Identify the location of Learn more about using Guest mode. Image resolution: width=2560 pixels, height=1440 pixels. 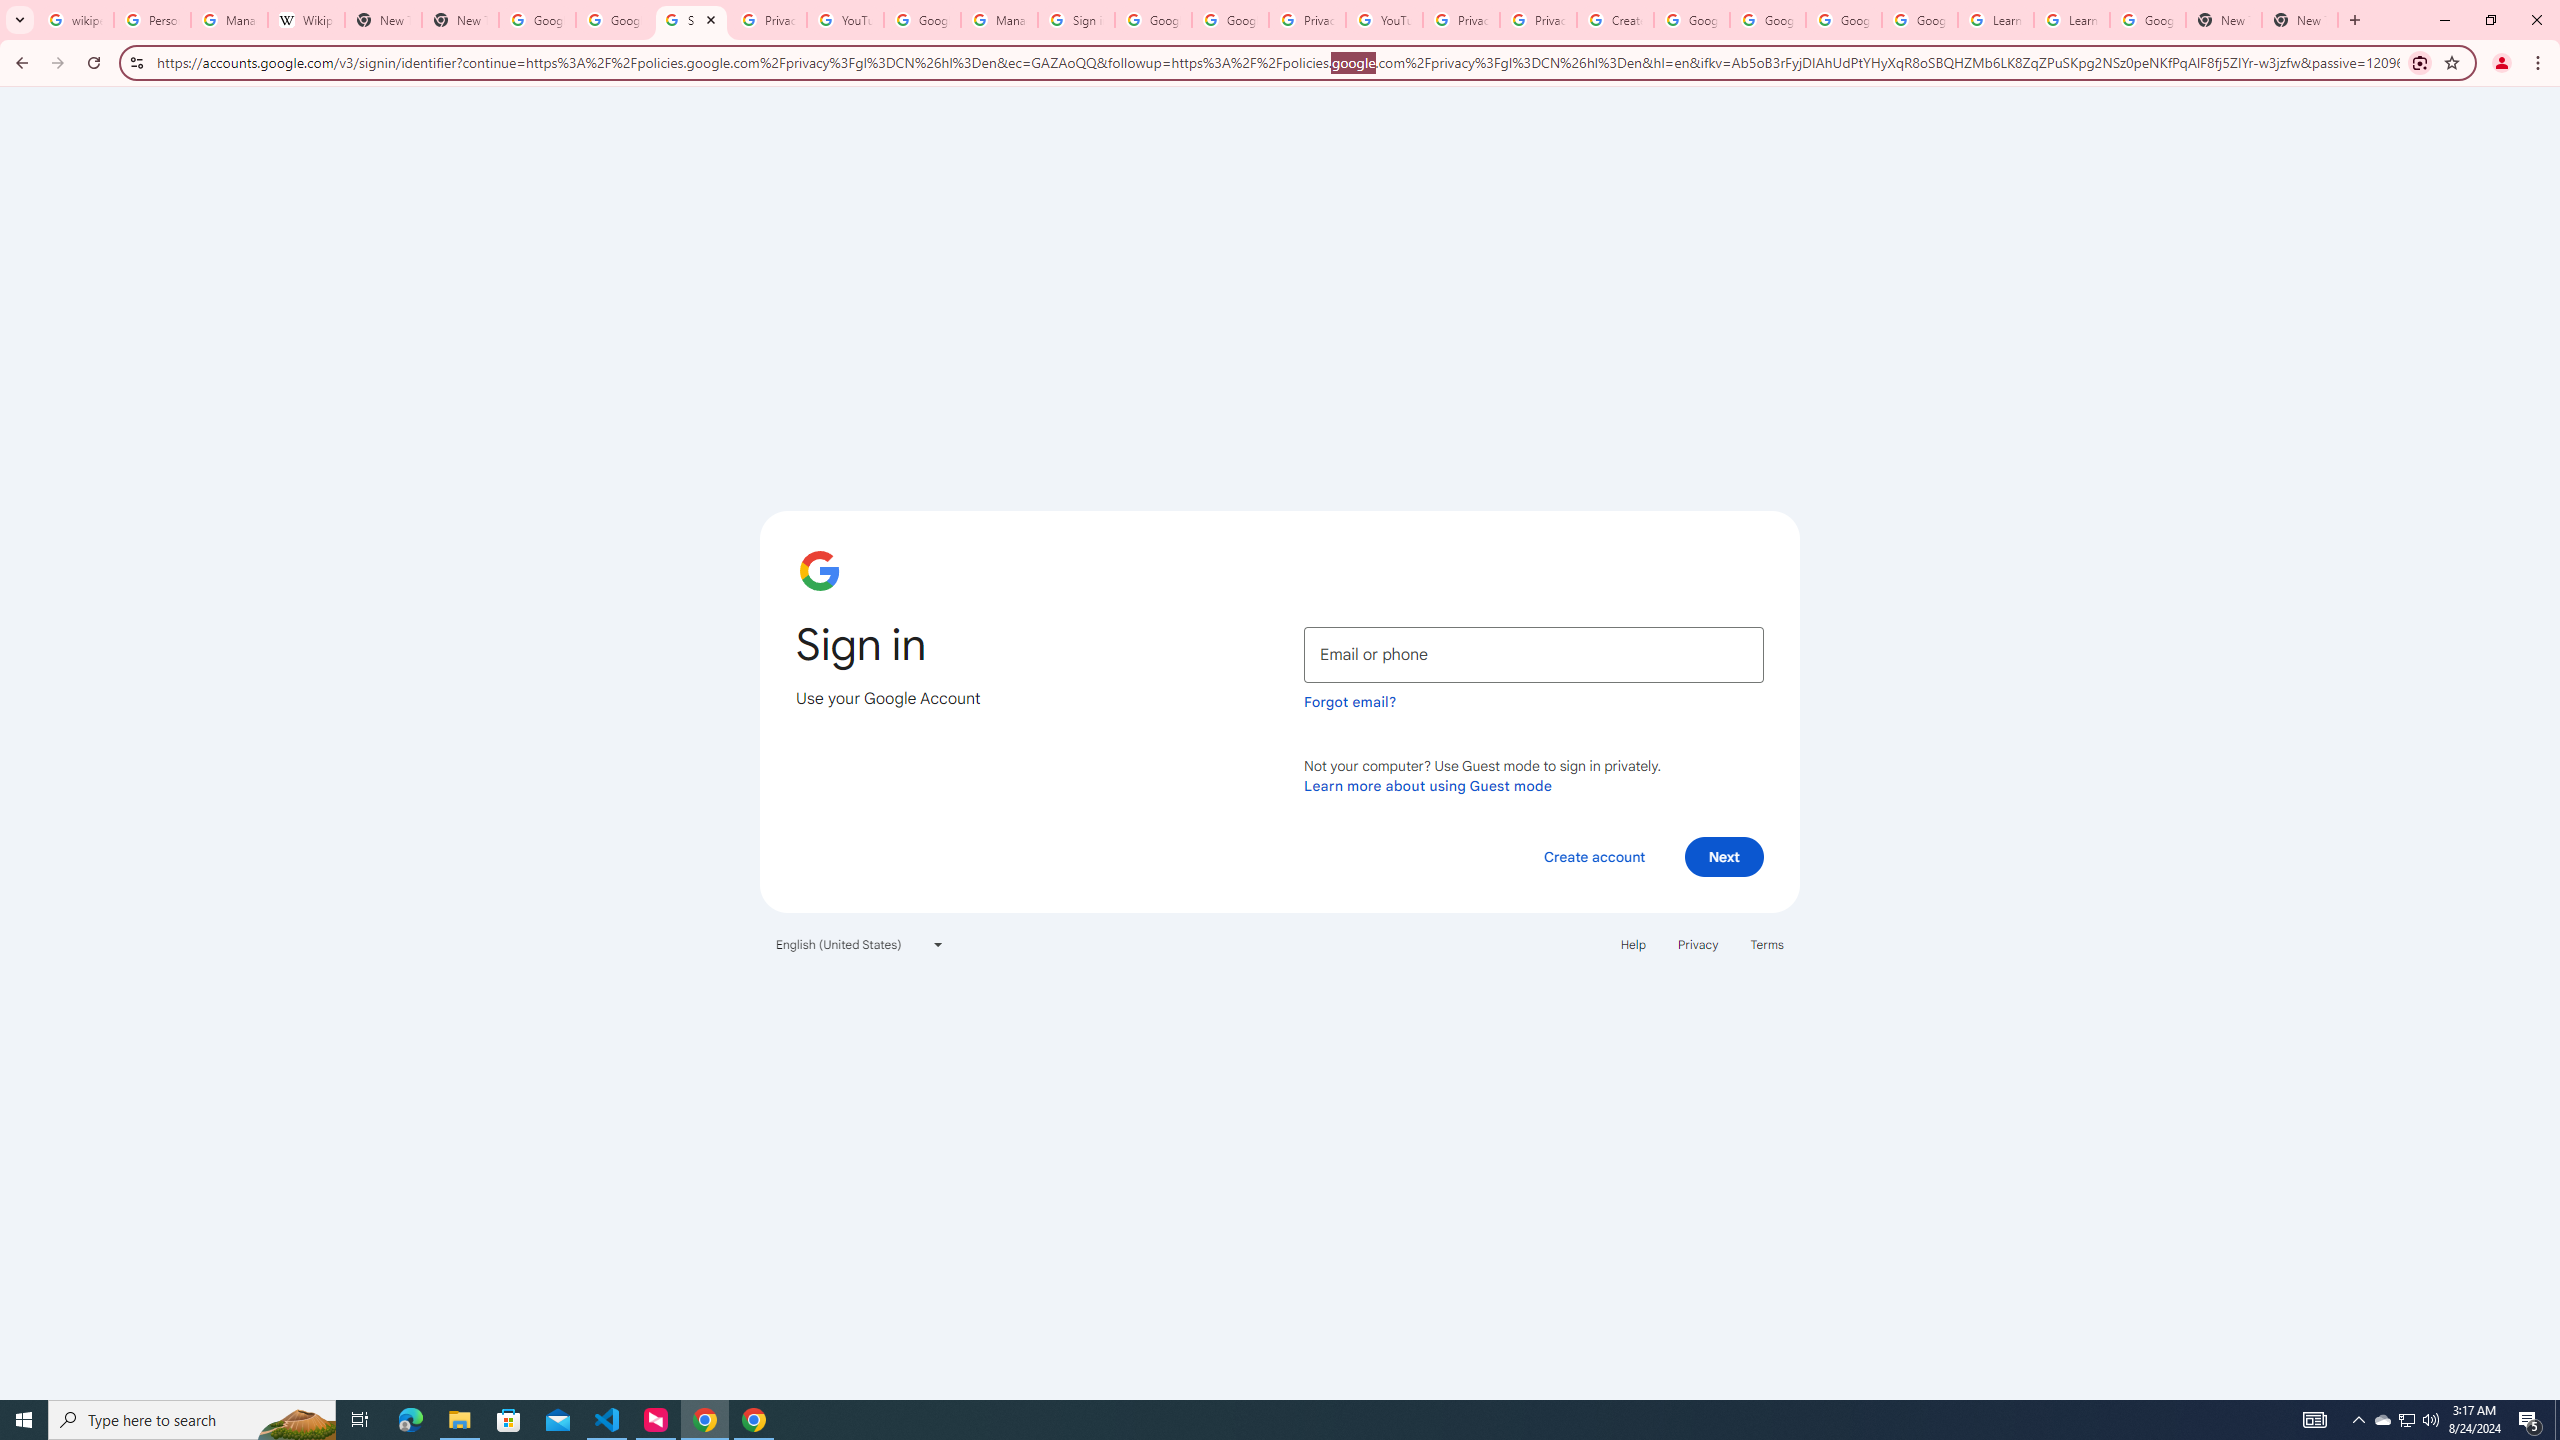
(1428, 785).